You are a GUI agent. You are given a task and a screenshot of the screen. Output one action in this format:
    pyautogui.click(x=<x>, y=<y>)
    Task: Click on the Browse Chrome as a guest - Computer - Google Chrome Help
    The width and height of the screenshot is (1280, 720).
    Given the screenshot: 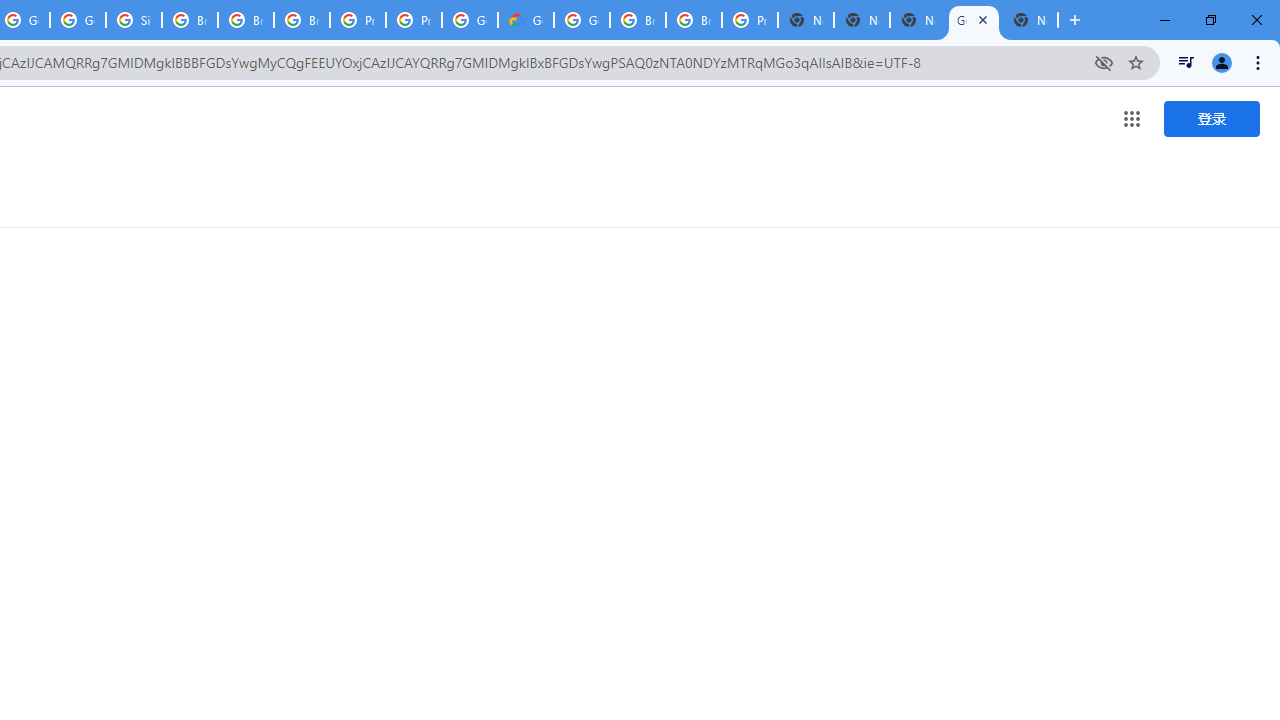 What is the action you would take?
    pyautogui.click(x=638, y=20)
    